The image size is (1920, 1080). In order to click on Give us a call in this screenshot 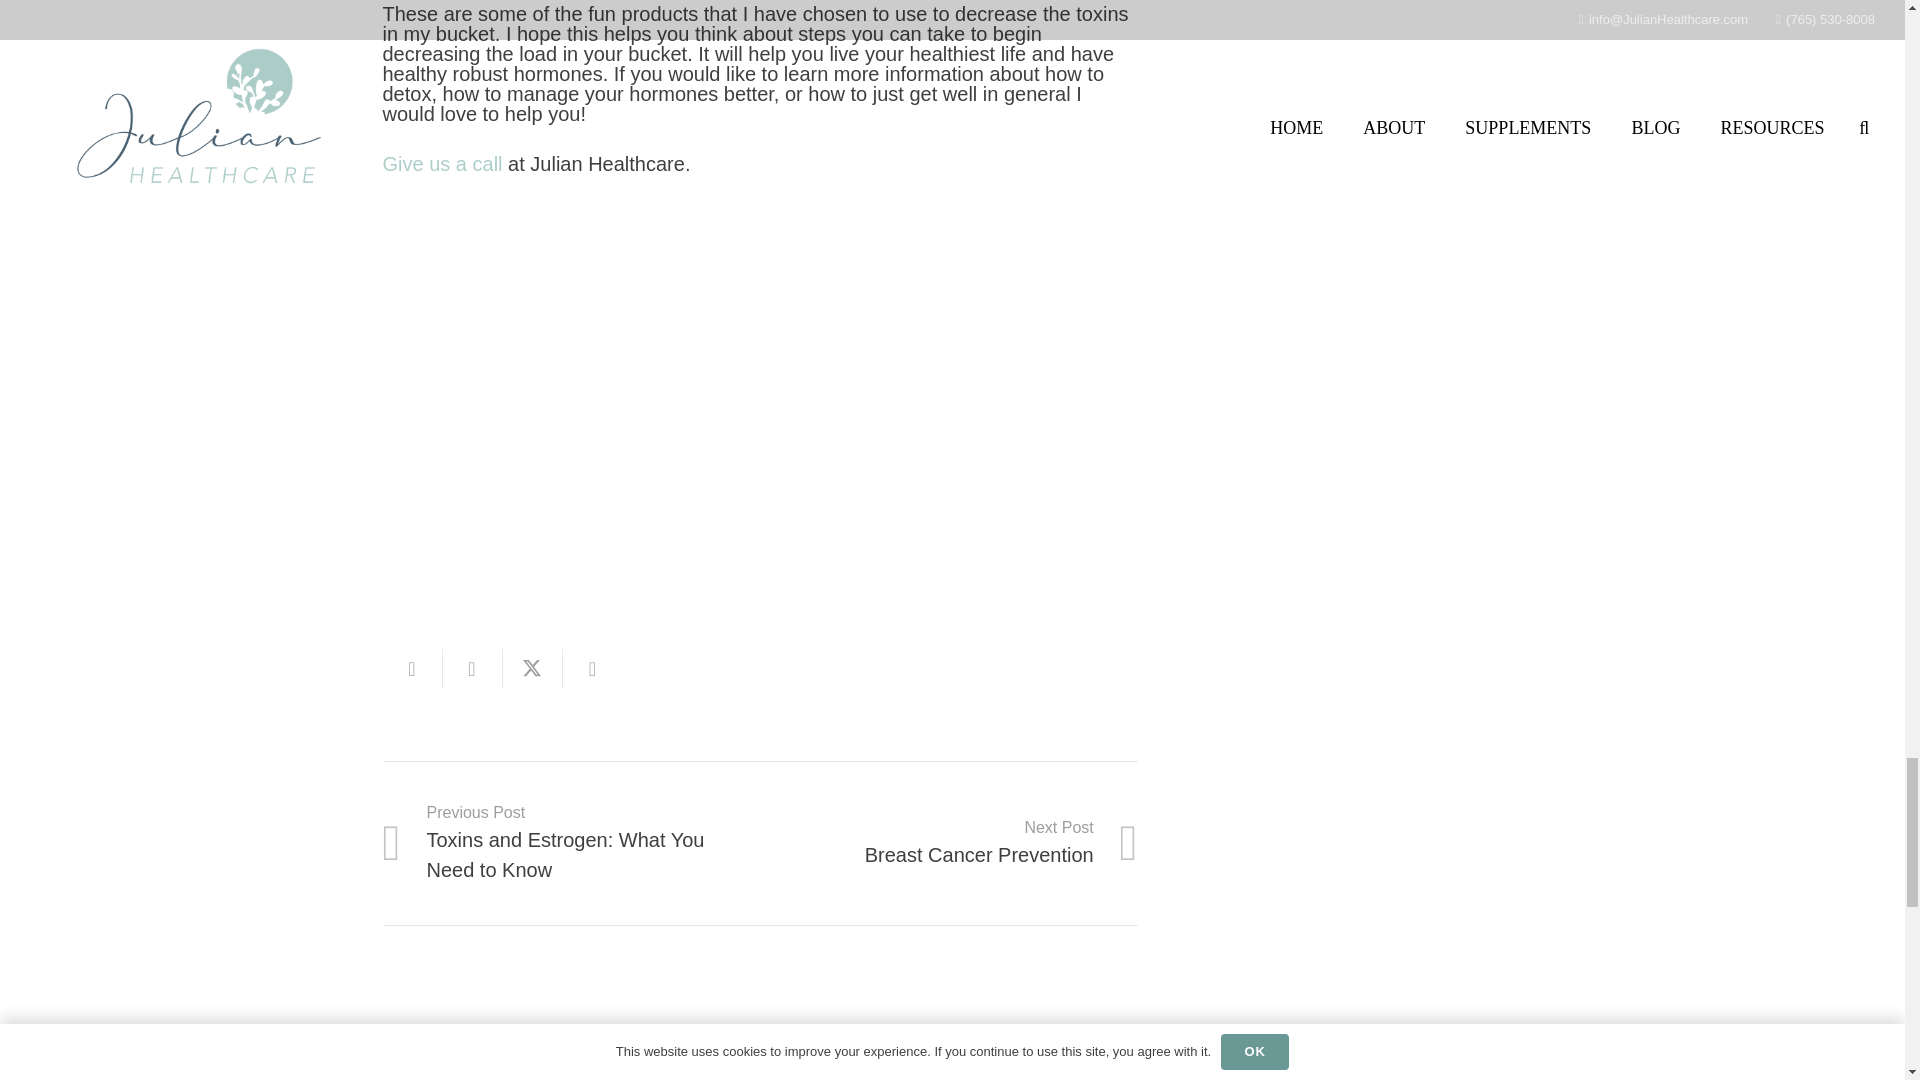, I will do `click(442, 164)`.